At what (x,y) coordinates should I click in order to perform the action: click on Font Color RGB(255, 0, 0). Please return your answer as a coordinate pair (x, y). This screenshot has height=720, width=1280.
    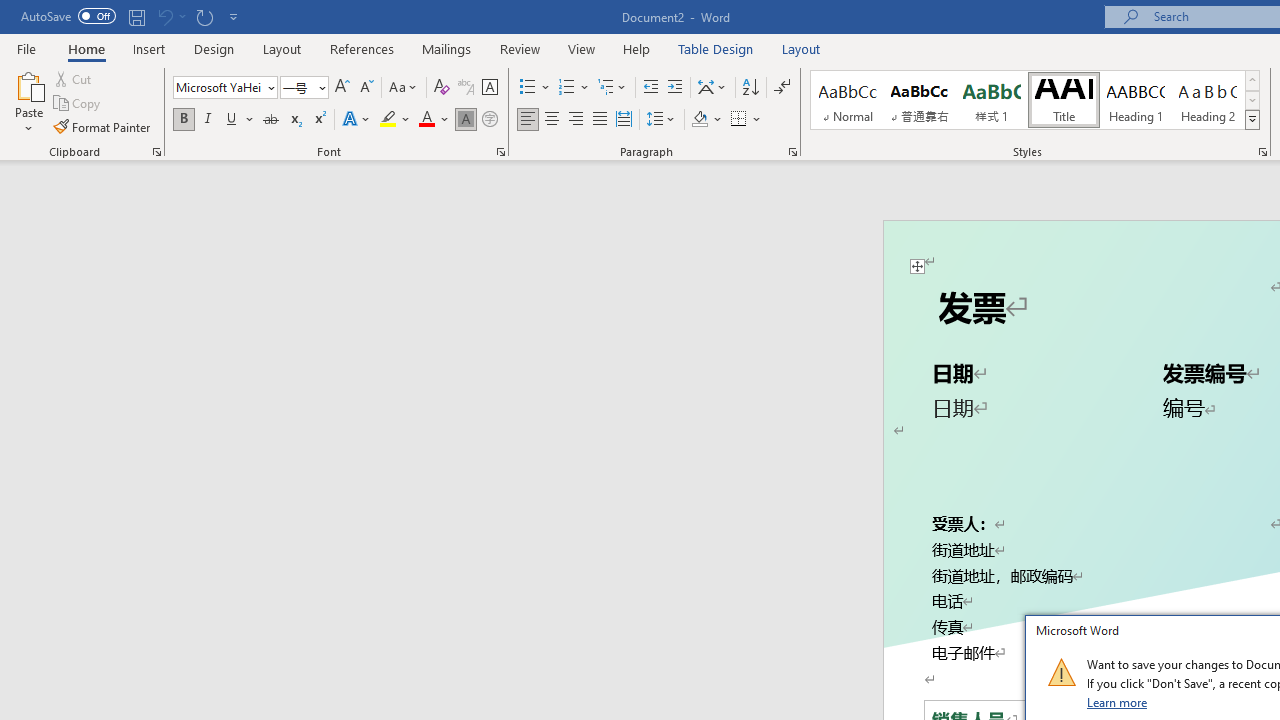
    Looking at the image, I should click on (426, 120).